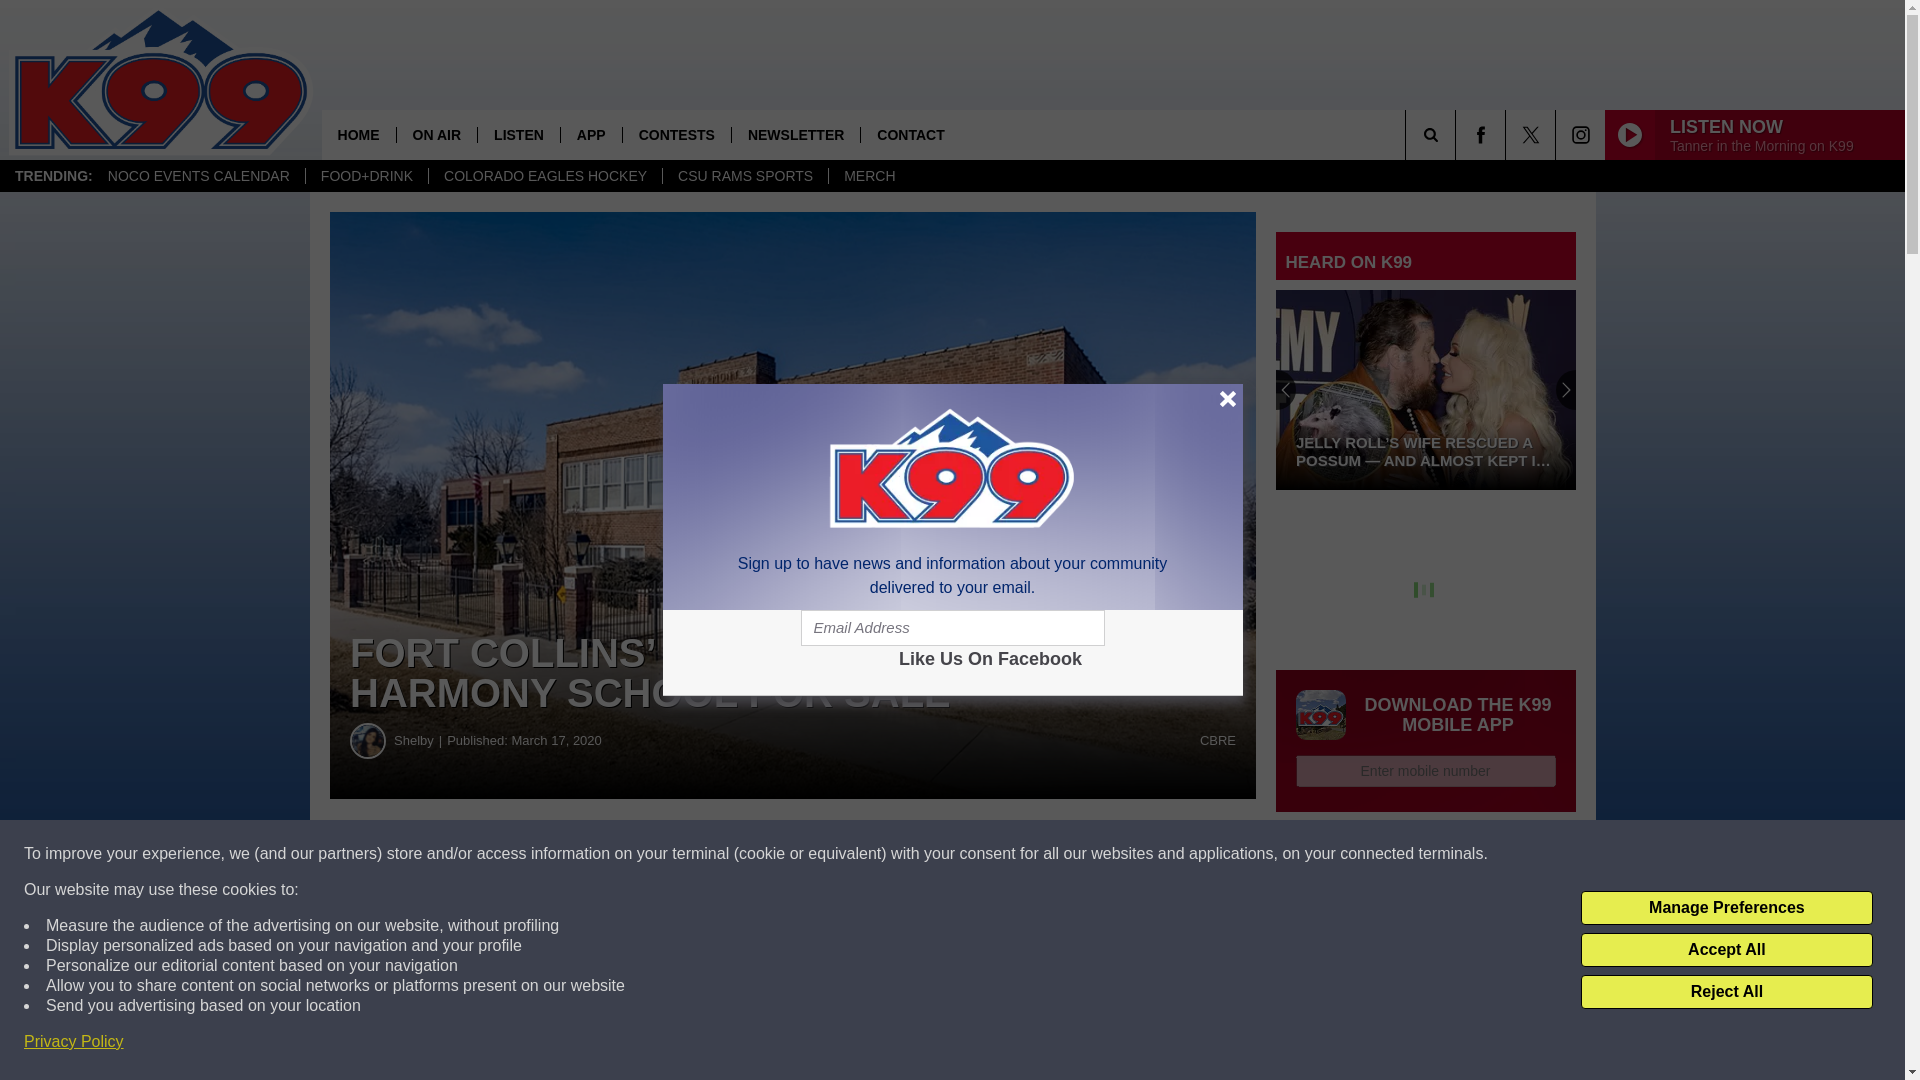 This screenshot has width=1920, height=1080. Describe the element at coordinates (545, 176) in the screenshot. I see `COLORADO EAGLES HOCKEY` at that location.